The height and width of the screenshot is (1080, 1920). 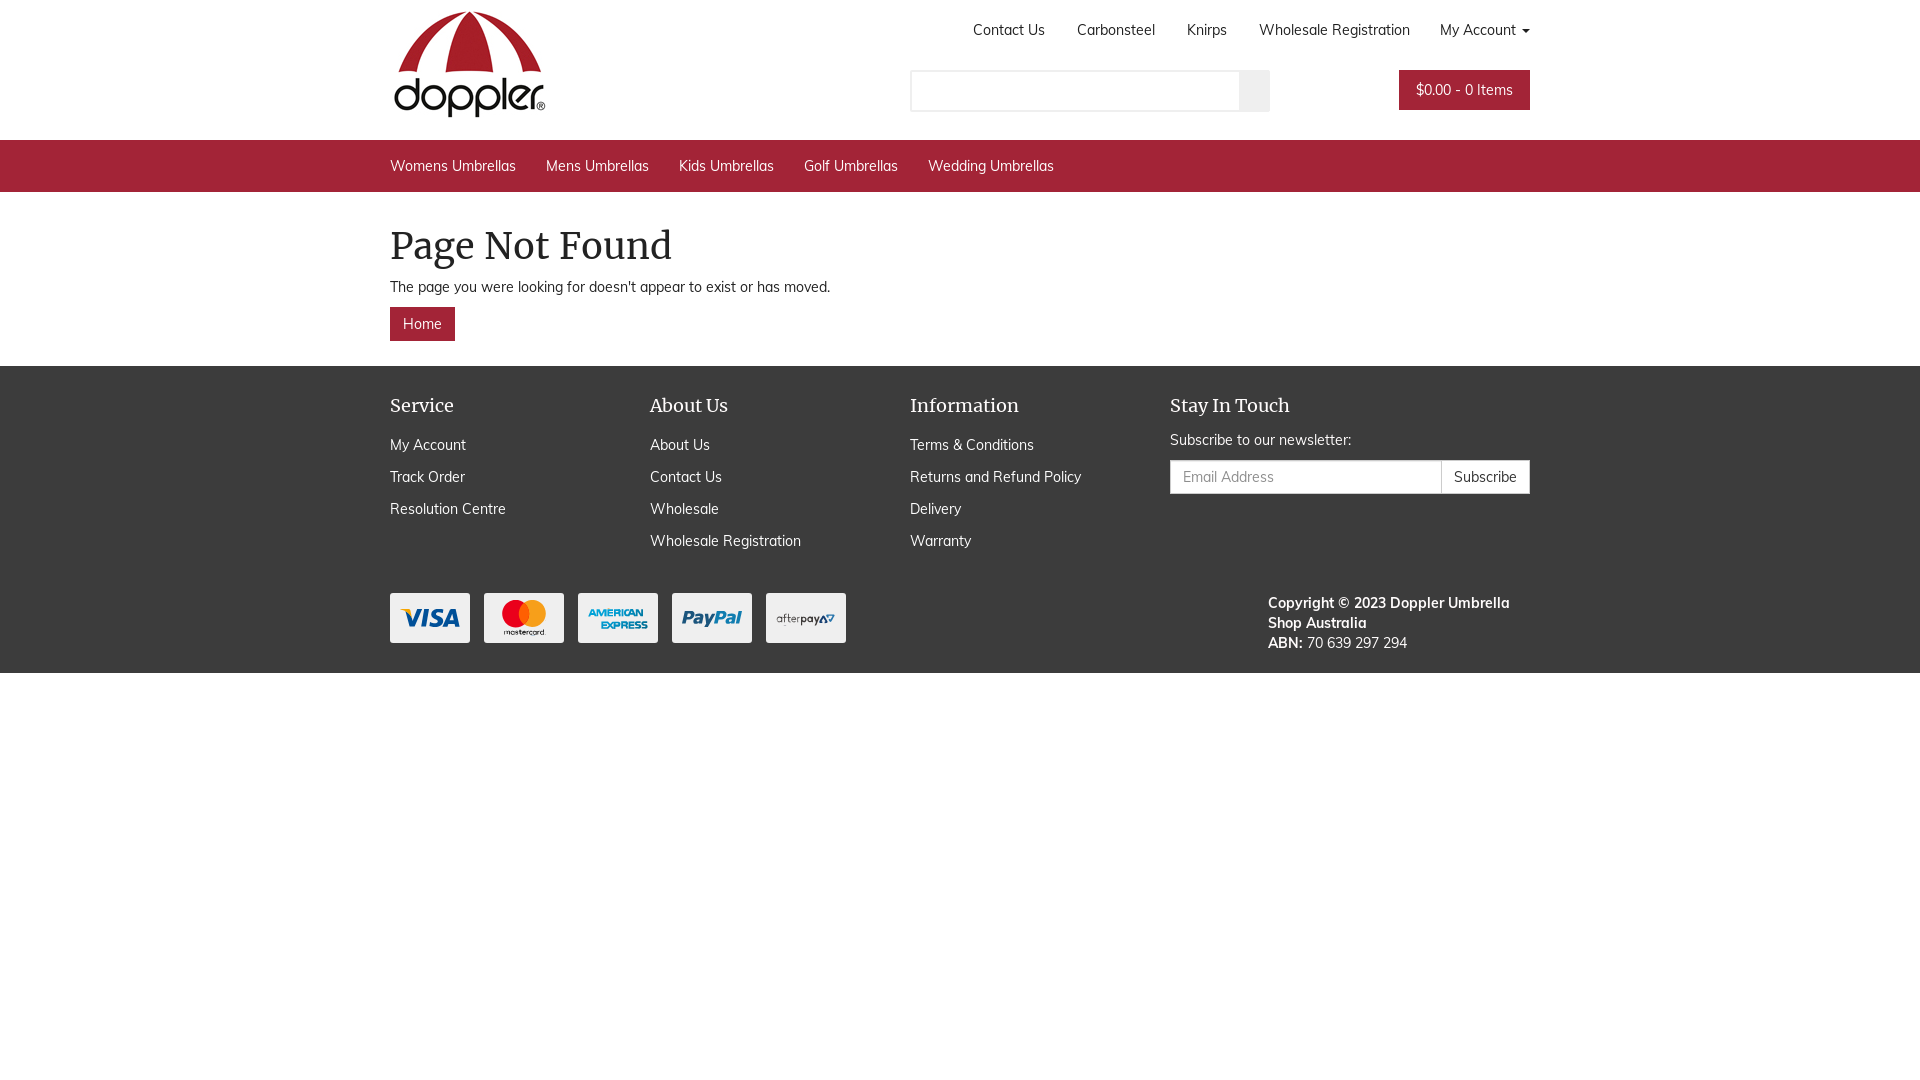 I want to click on Golf Umbrellas, so click(x=851, y=166).